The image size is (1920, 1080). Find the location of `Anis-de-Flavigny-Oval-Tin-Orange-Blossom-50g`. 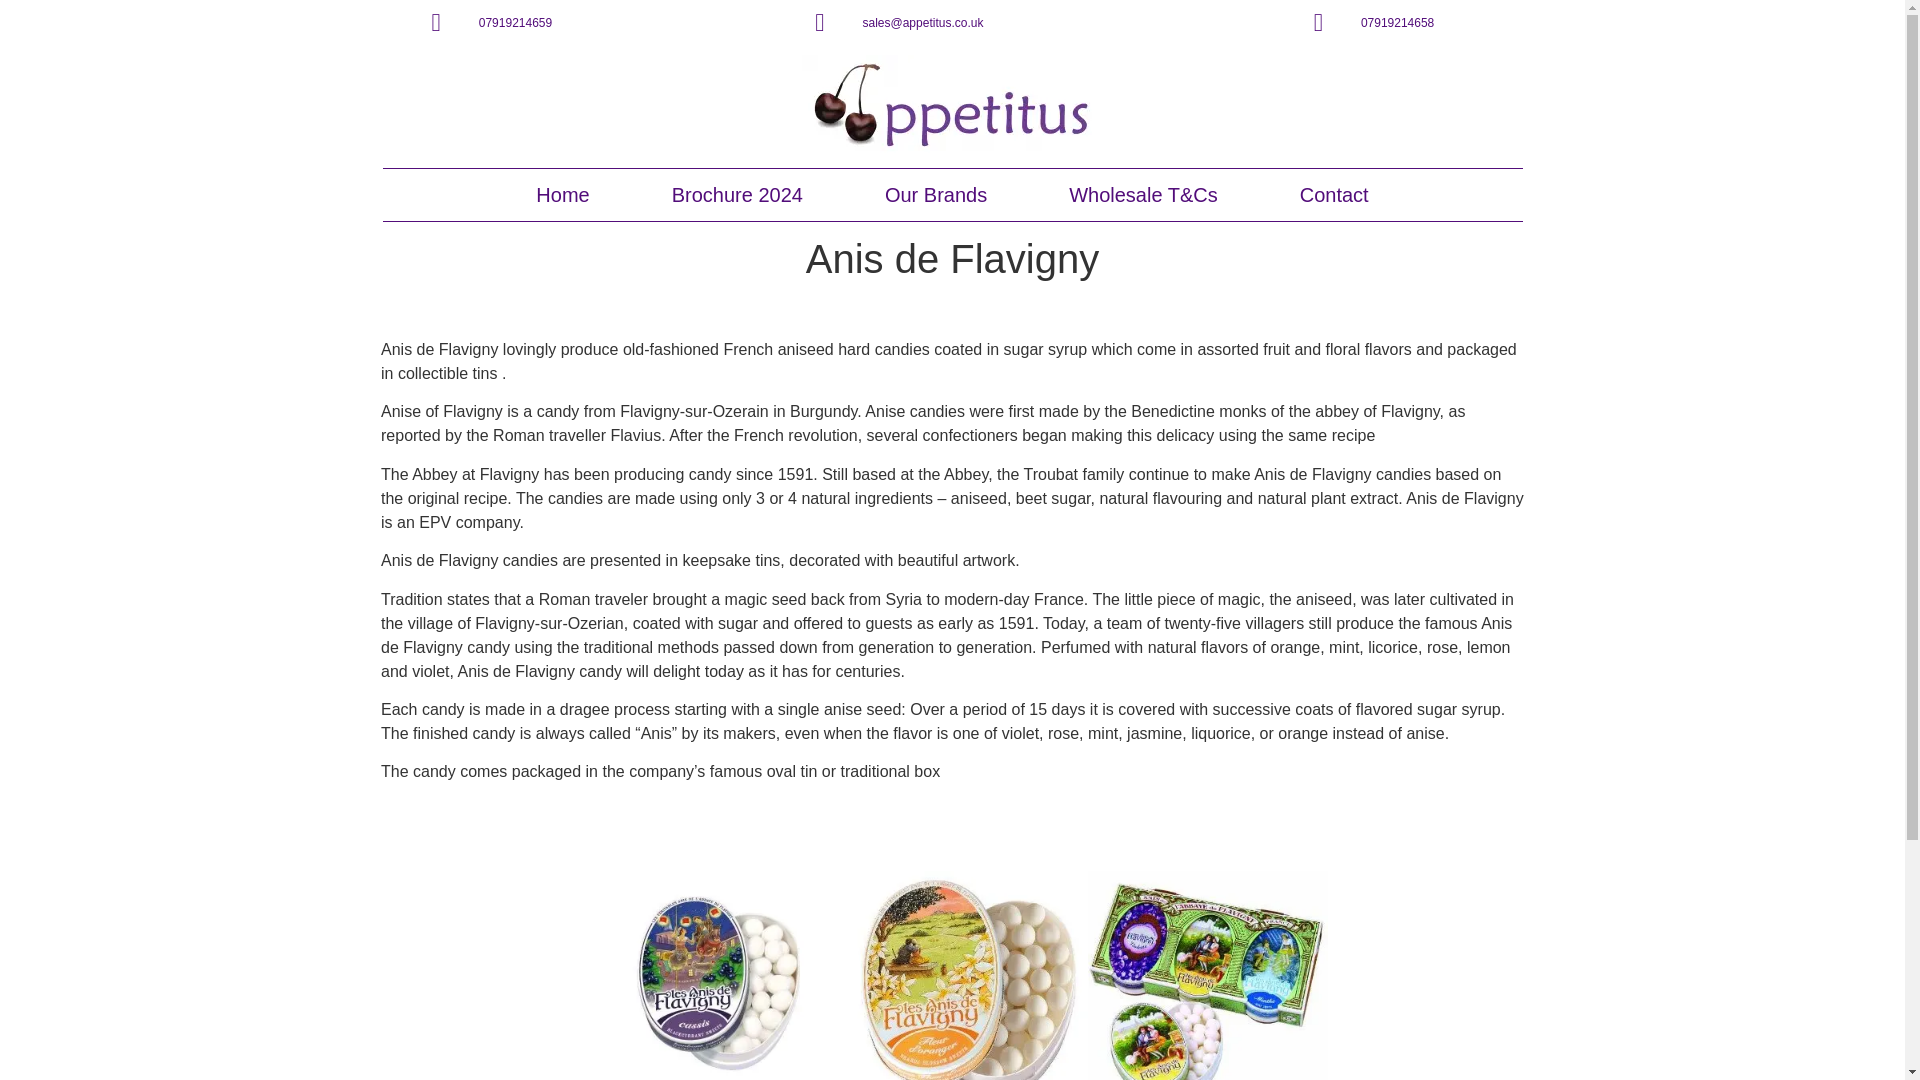

Anis-de-Flavigny-Oval-Tin-Orange-Blossom-50g is located at coordinates (968, 975).